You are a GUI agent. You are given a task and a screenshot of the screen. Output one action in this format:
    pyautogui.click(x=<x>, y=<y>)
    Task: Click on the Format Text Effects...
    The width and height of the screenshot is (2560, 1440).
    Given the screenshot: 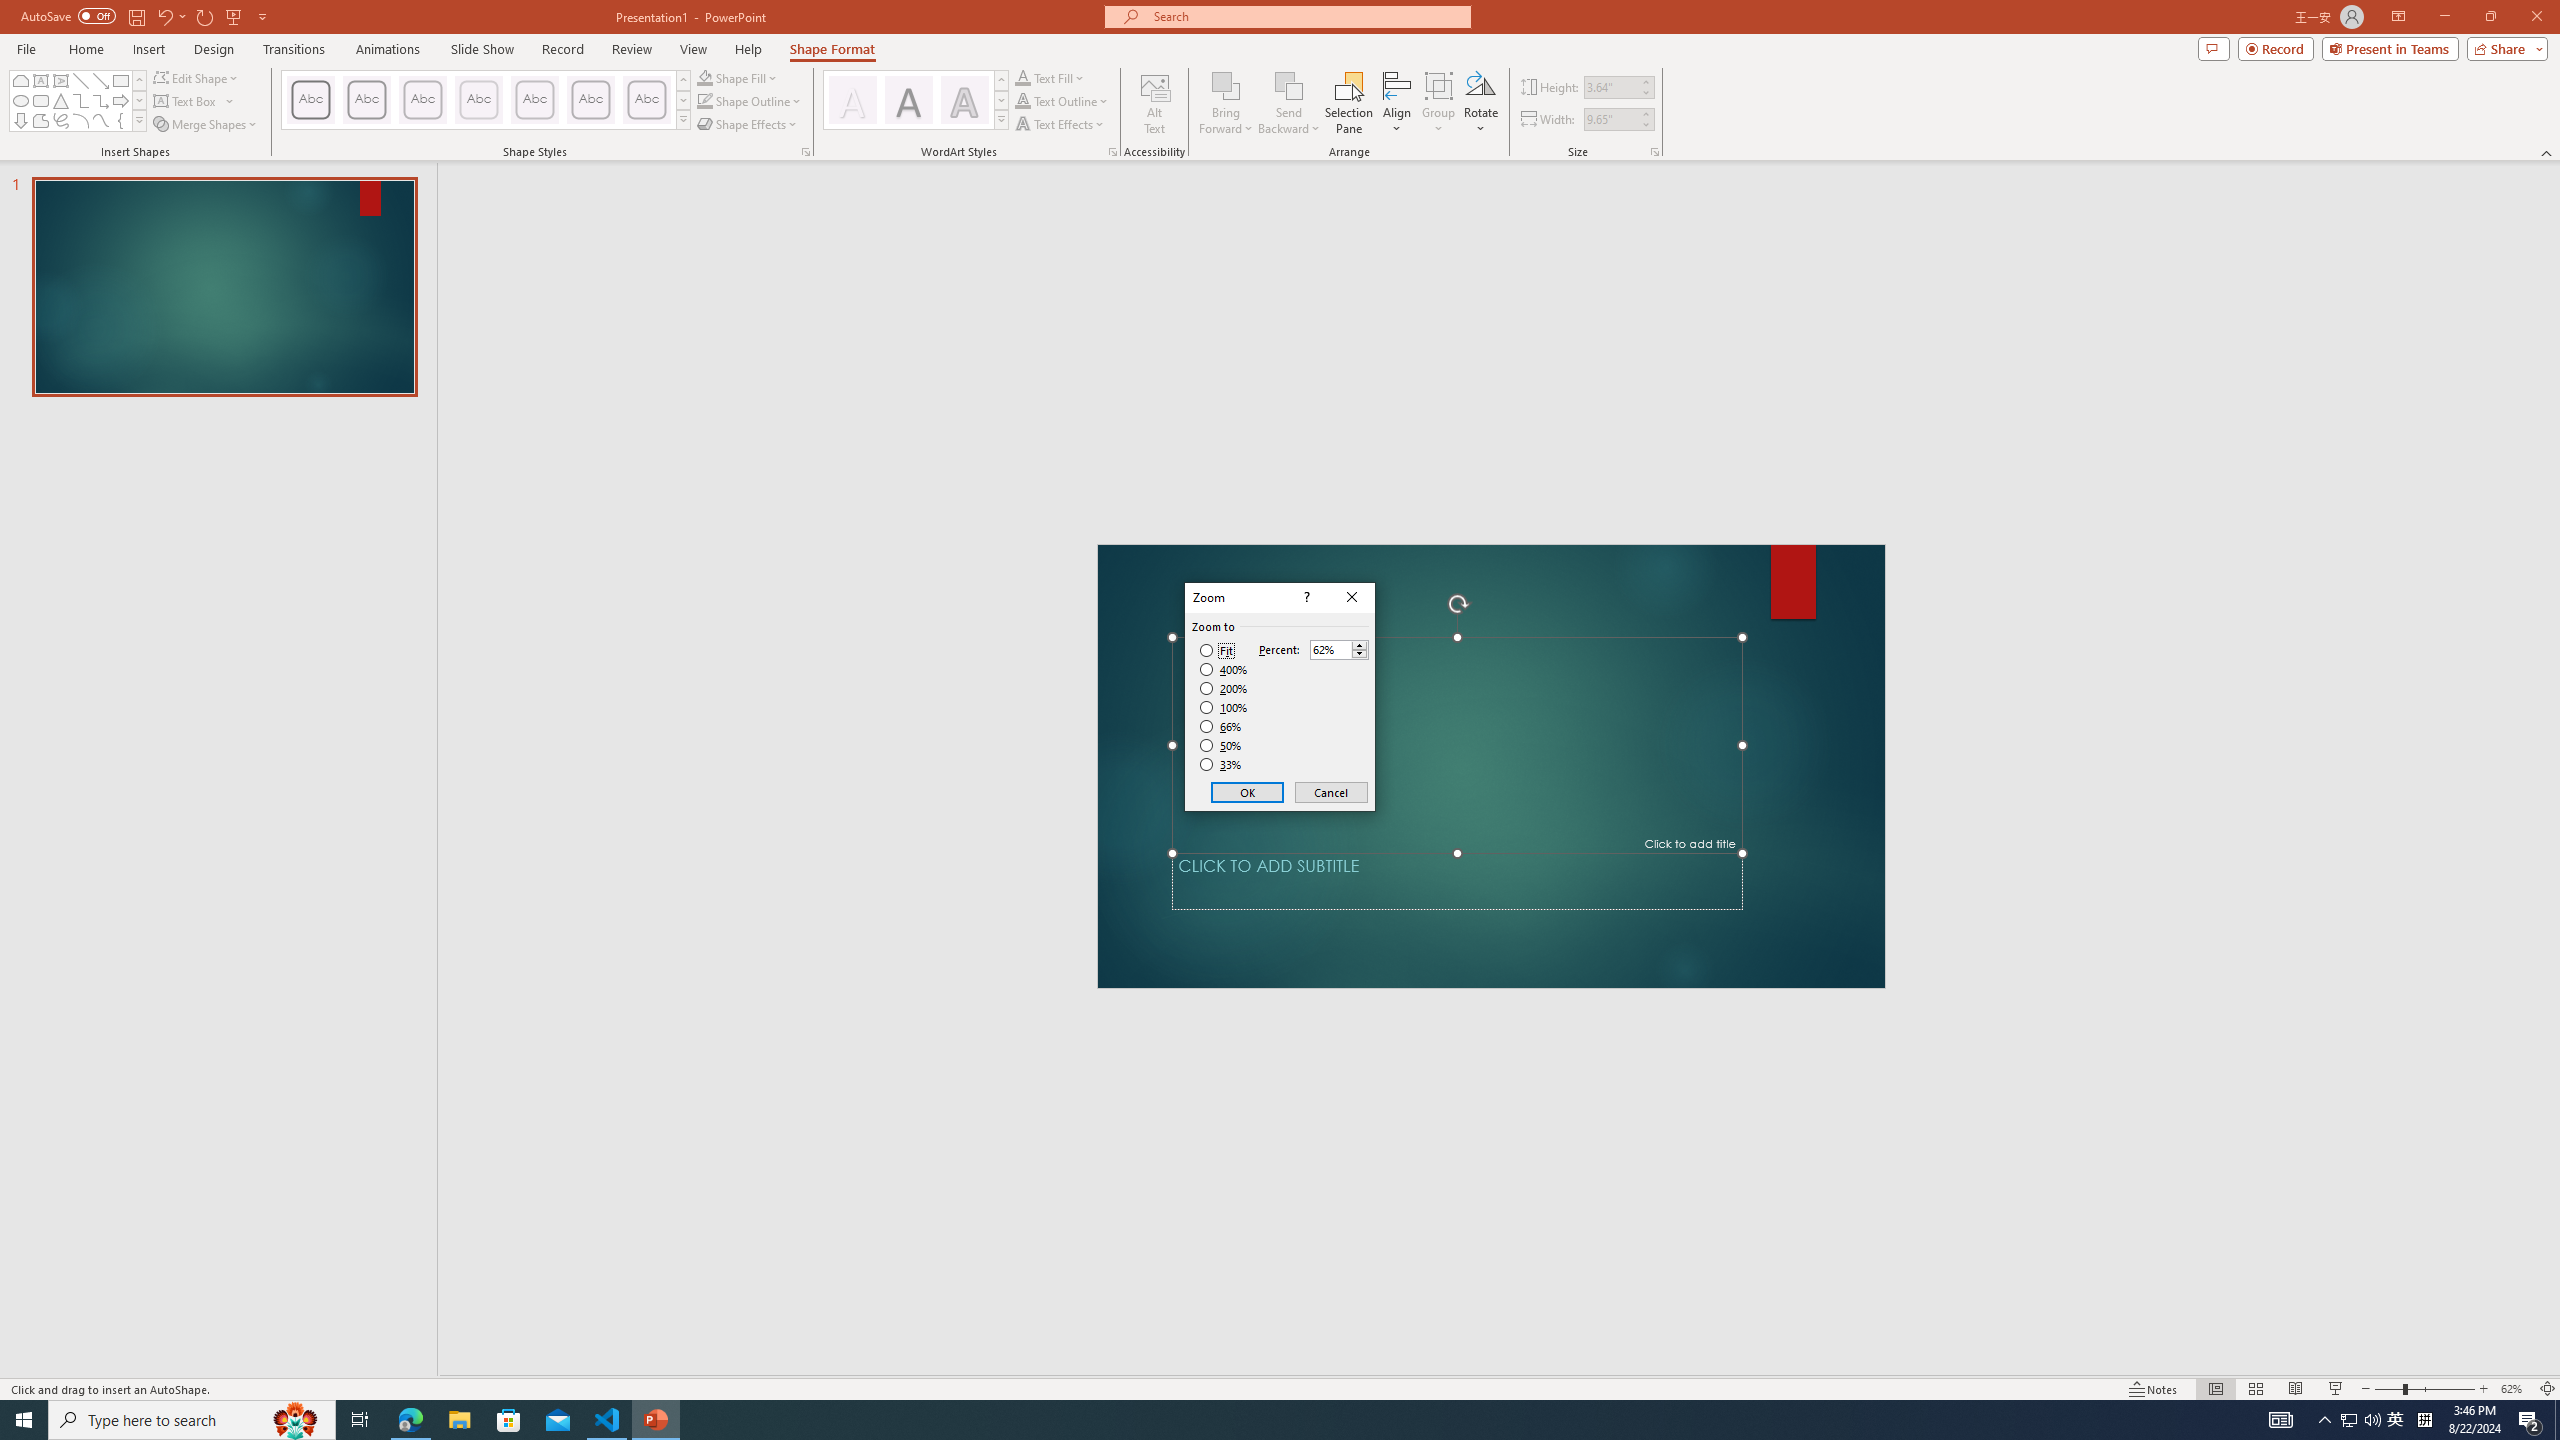 What is the action you would take?
    pyautogui.click(x=1113, y=152)
    